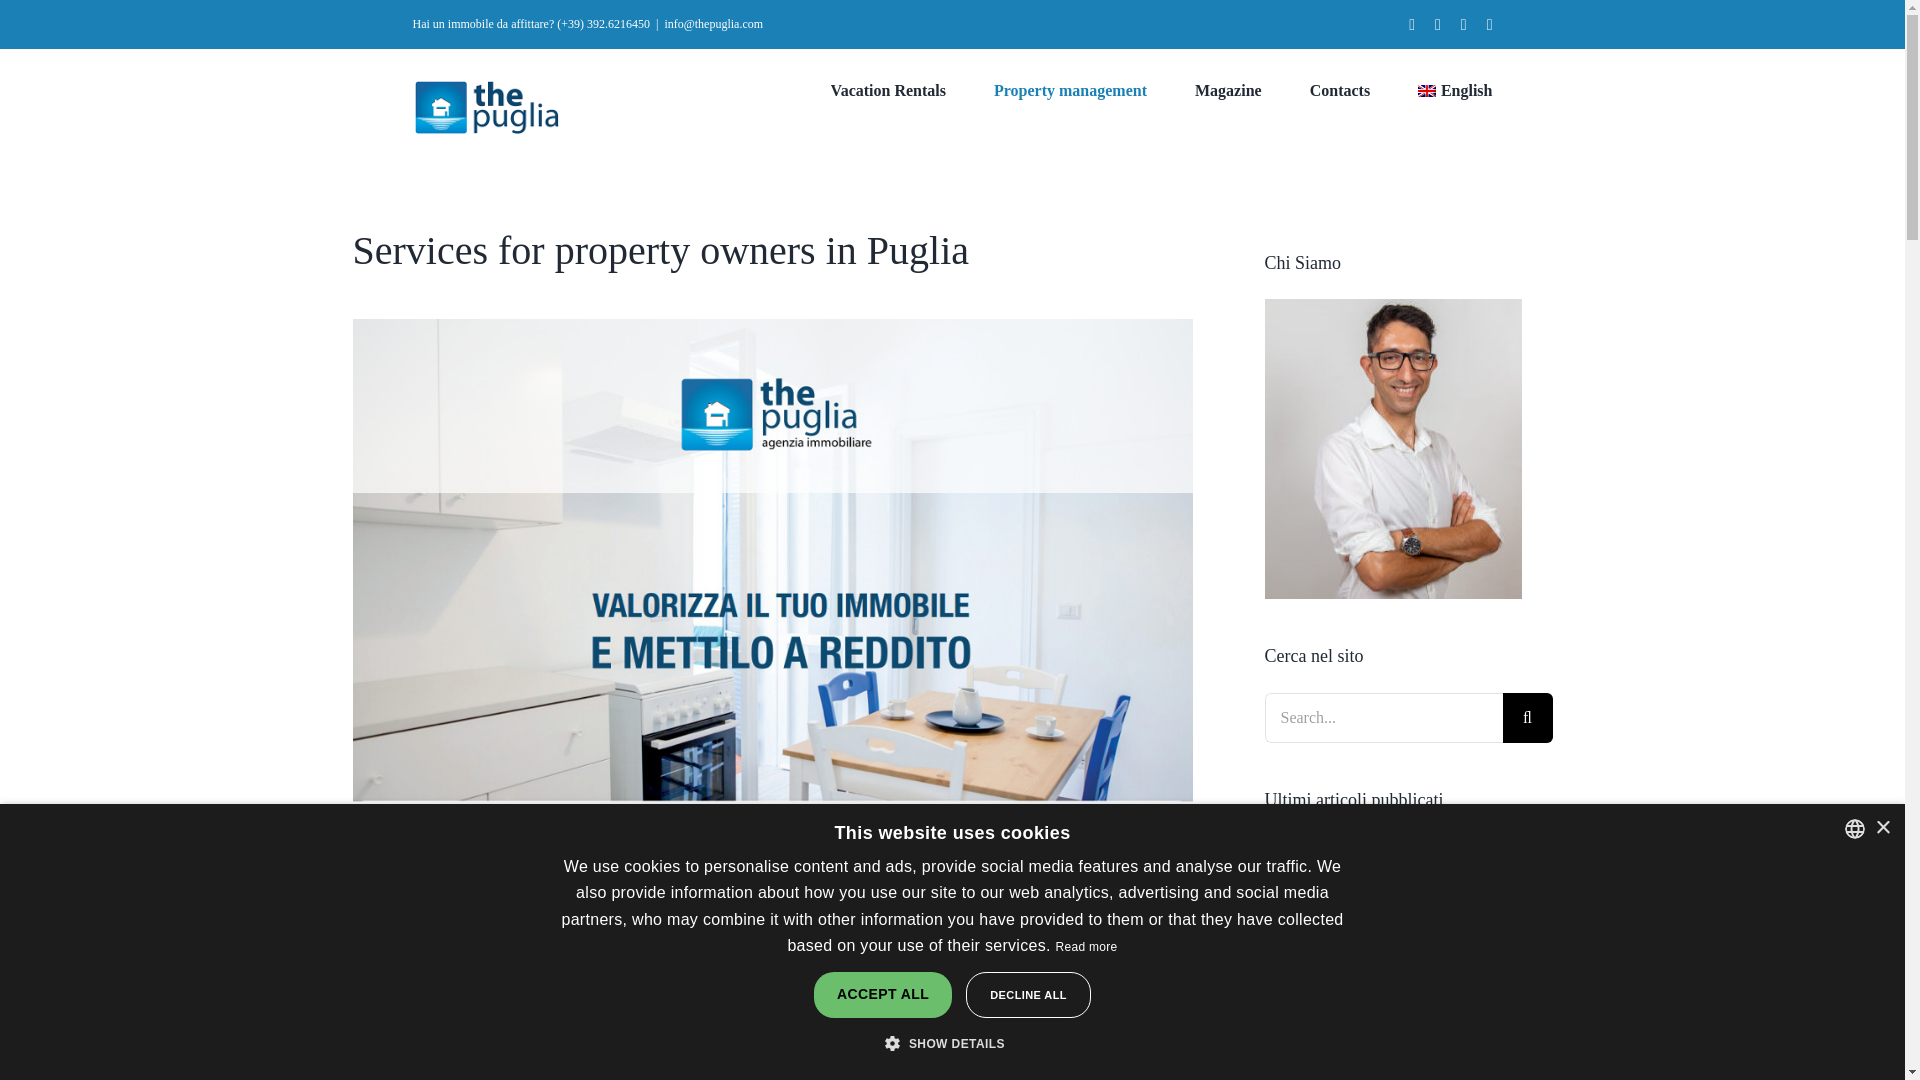  Describe the element at coordinates (888, 90) in the screenshot. I see `Vacation Rentals` at that location.